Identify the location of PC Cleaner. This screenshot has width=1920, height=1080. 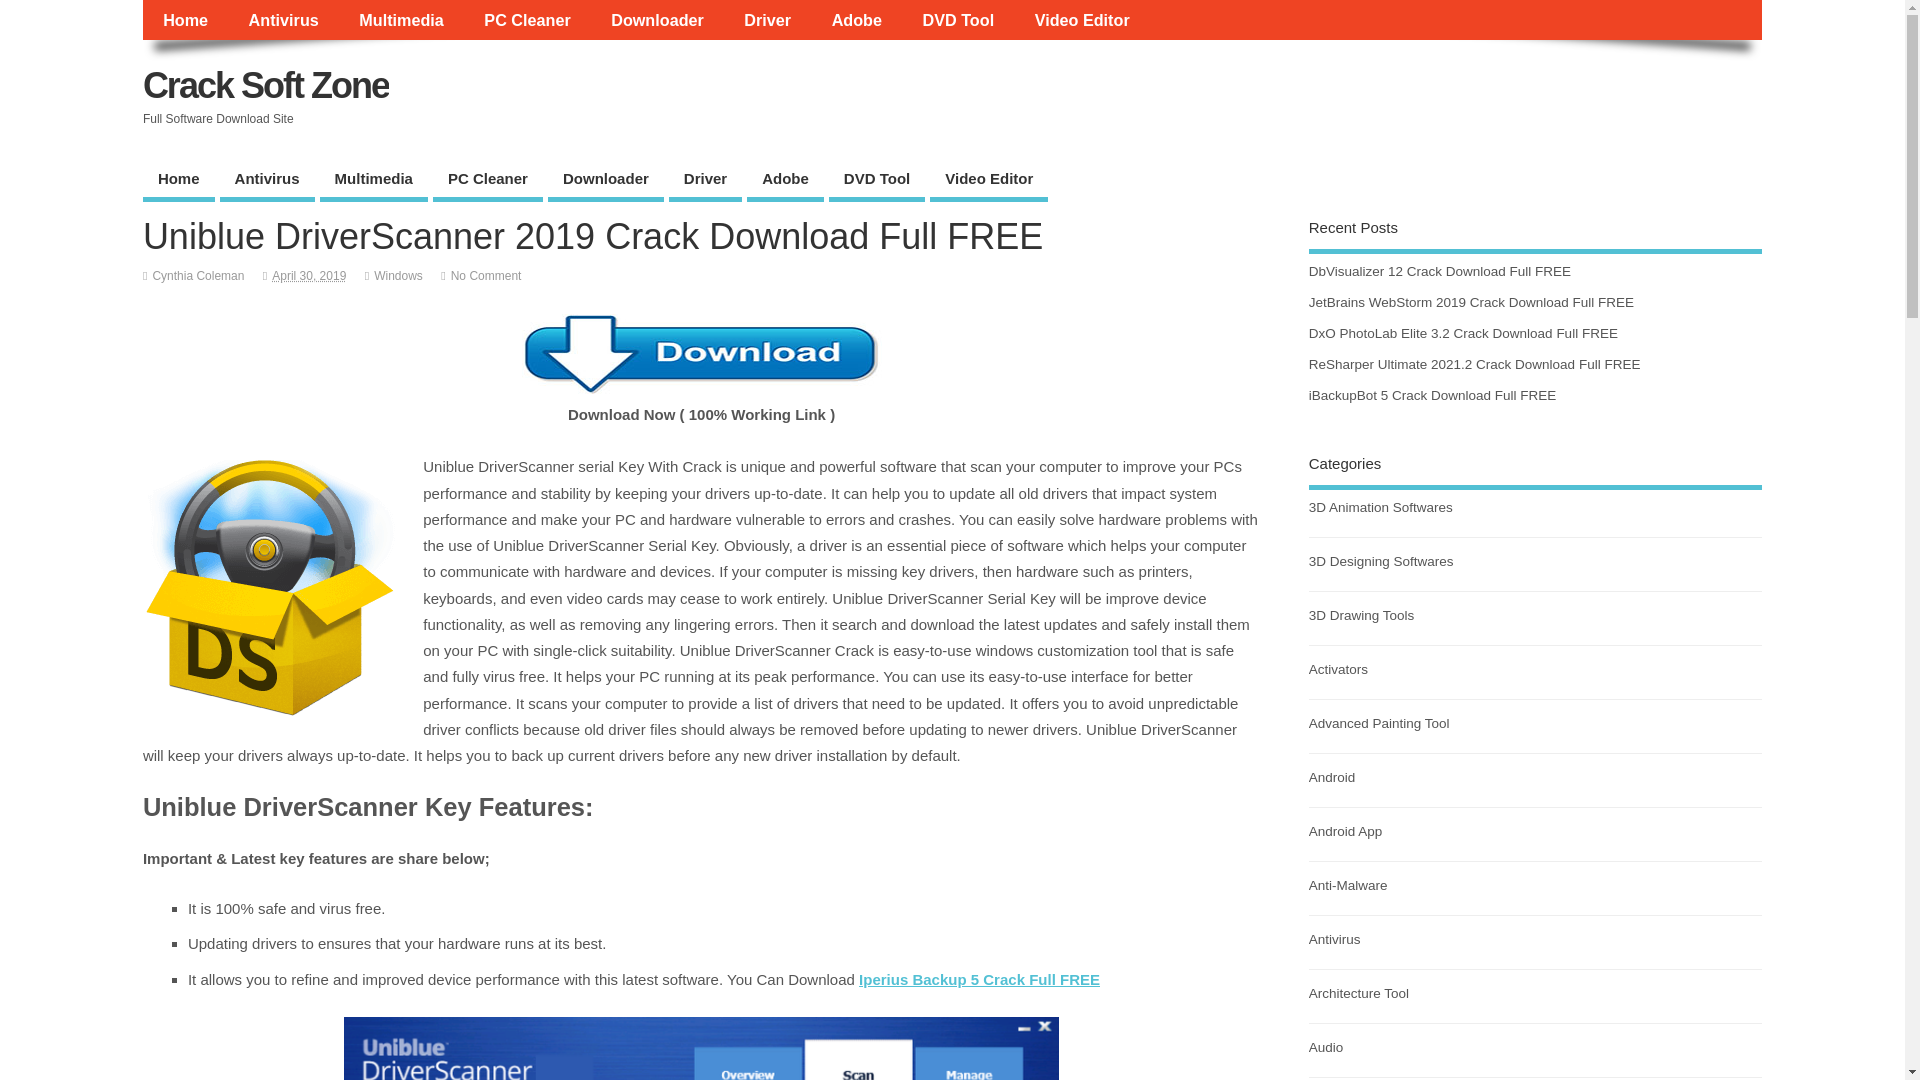
(488, 180).